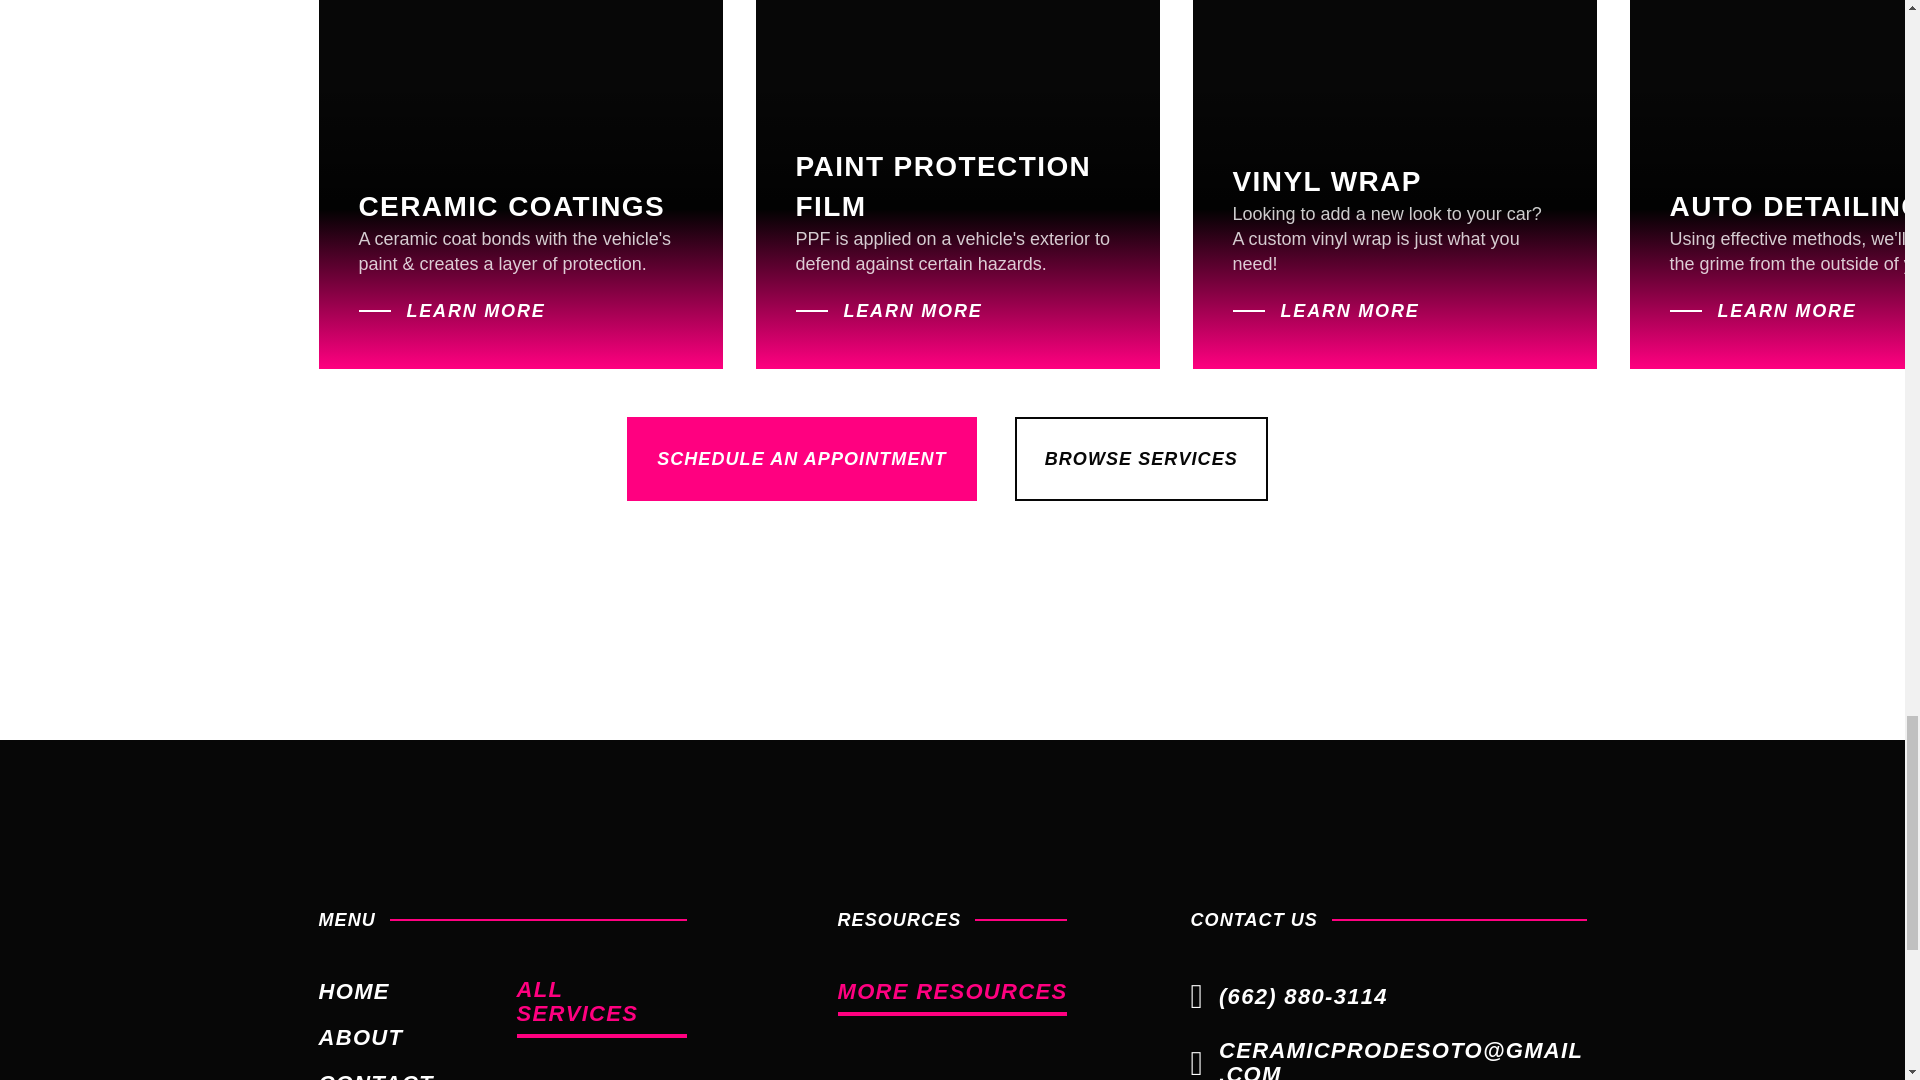  Describe the element at coordinates (802, 458) in the screenshot. I see `SCHEDULE AN APPOINTMENT` at that location.